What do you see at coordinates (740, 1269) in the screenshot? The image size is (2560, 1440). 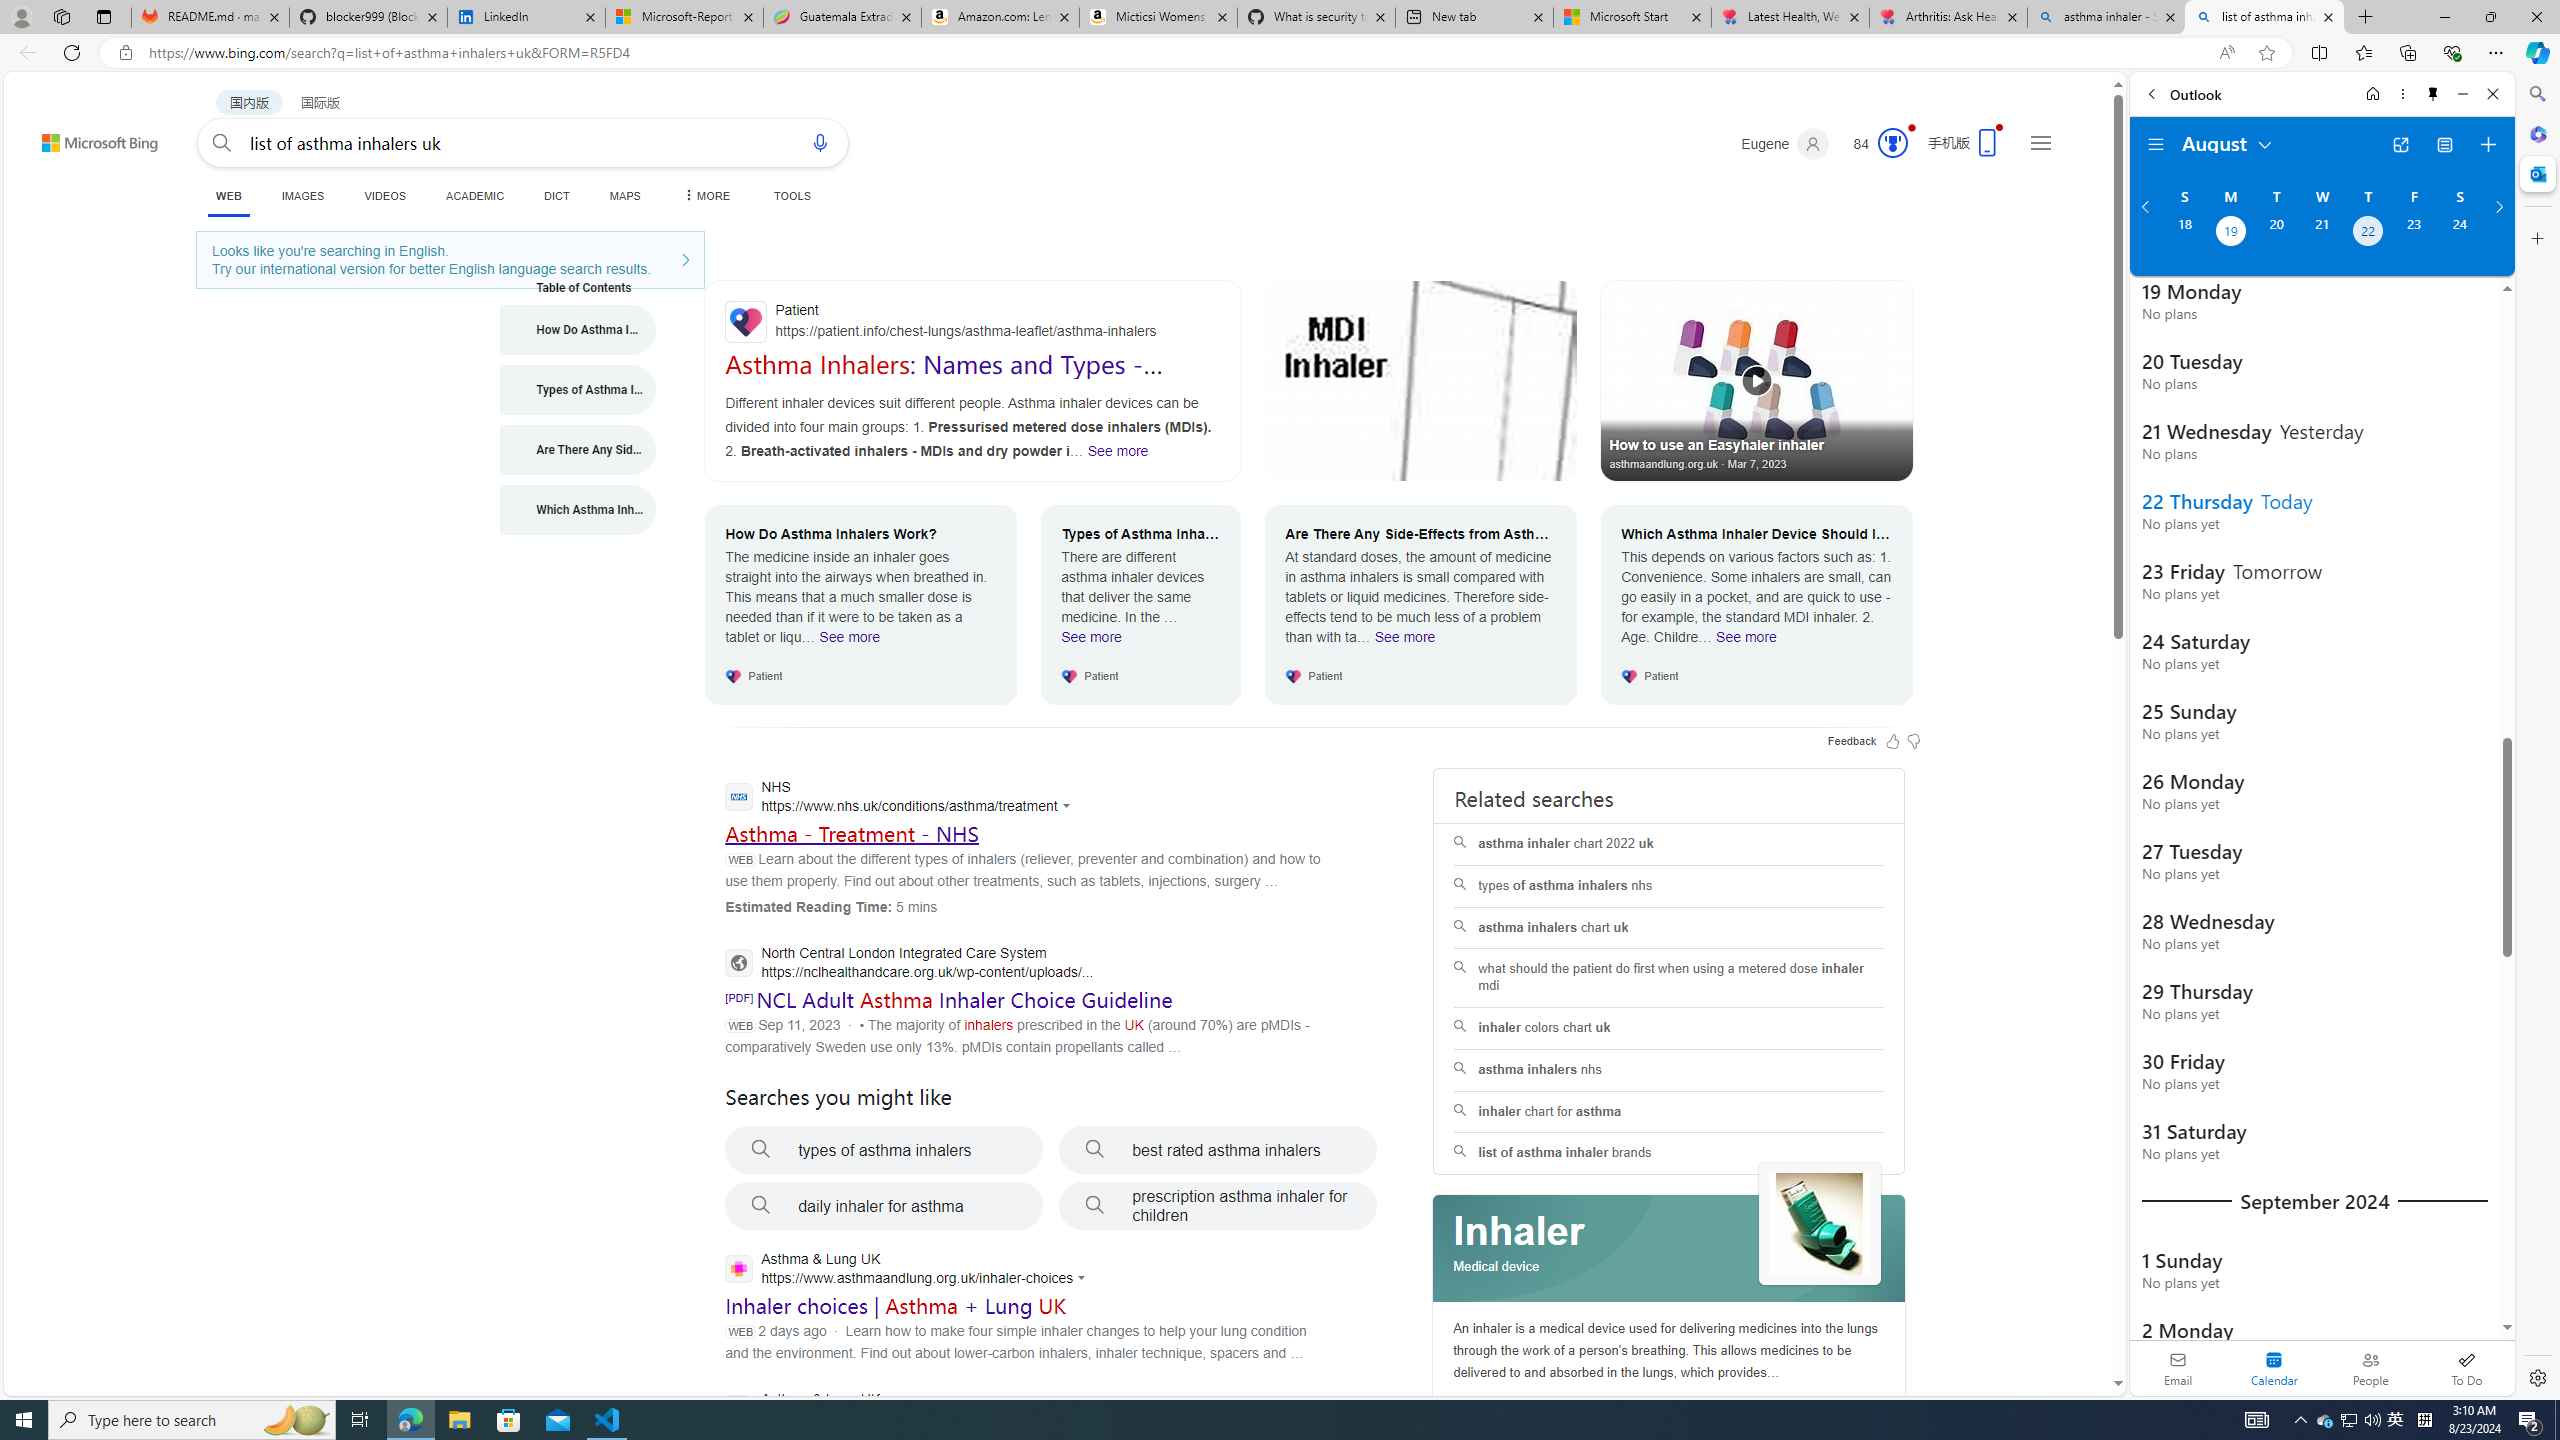 I see `Global web icon` at bounding box center [740, 1269].